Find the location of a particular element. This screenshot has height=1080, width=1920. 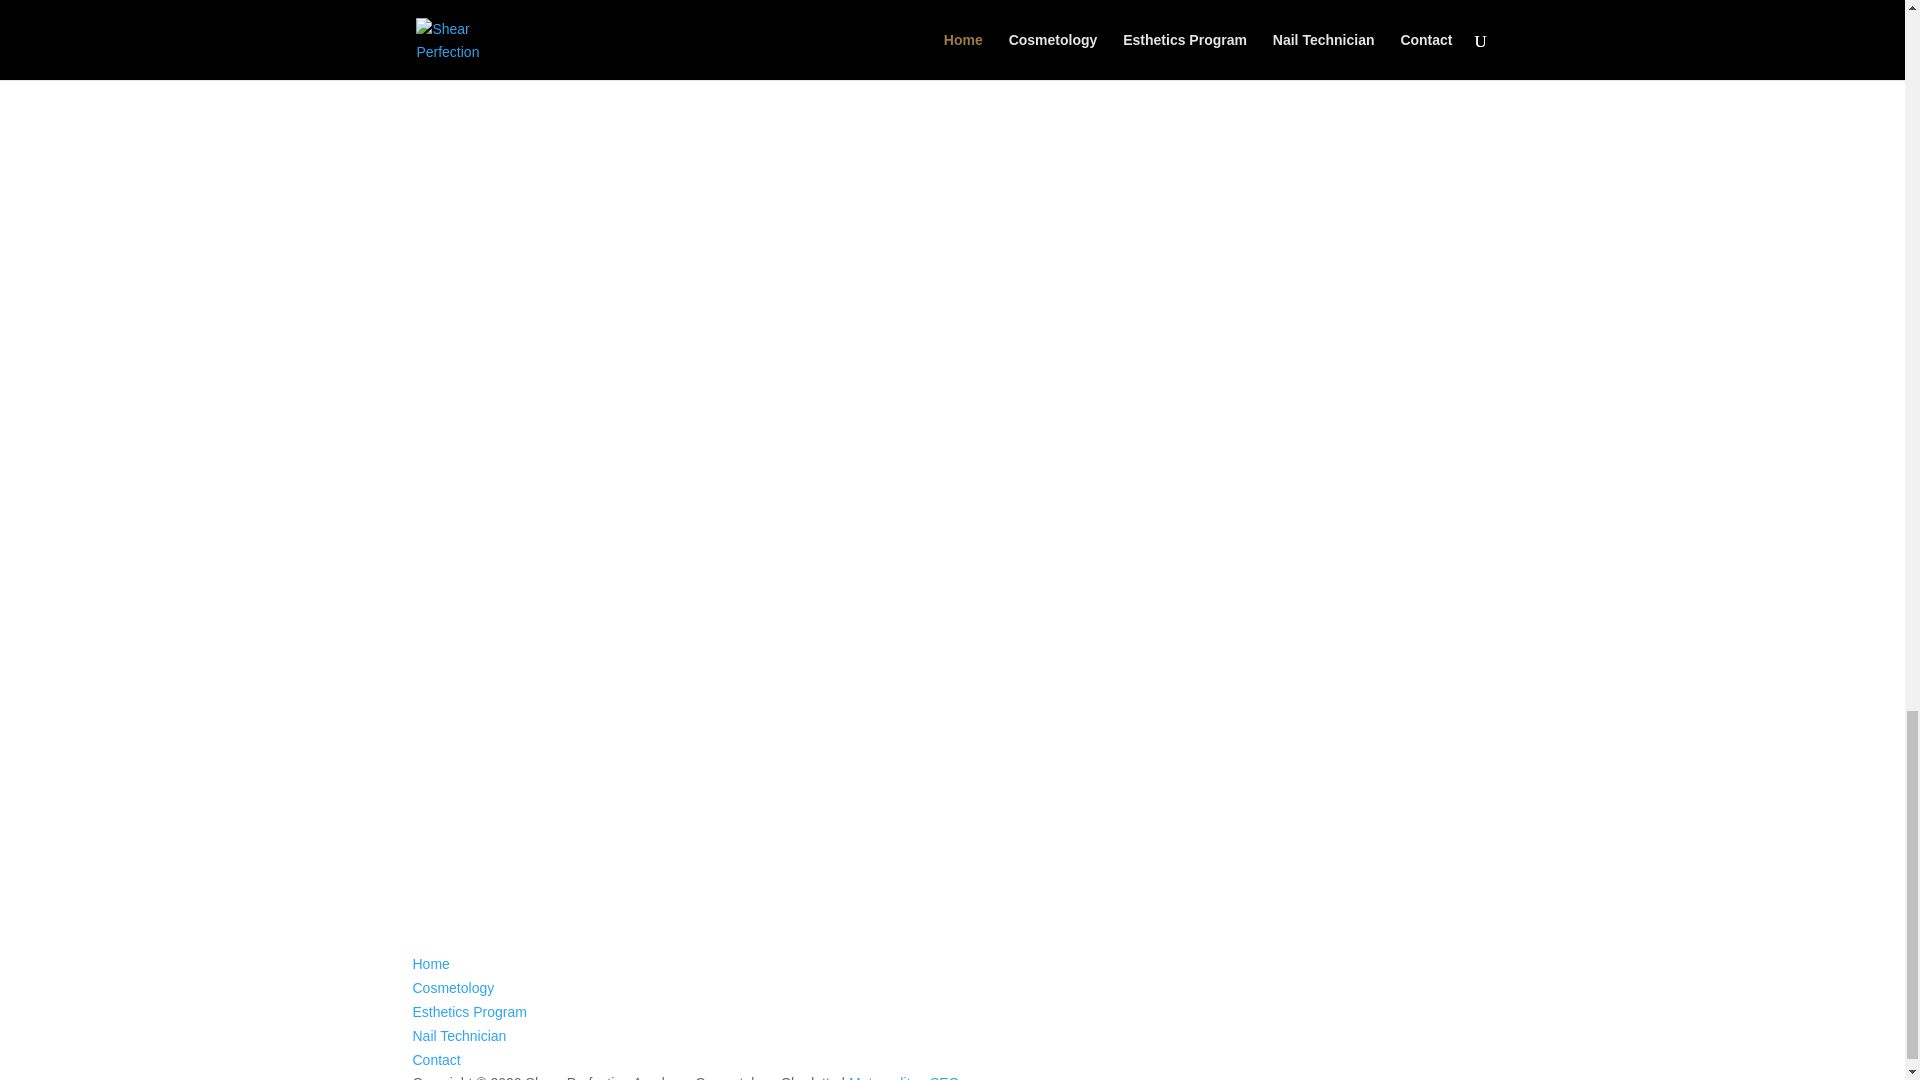

Contact is located at coordinates (436, 1060).